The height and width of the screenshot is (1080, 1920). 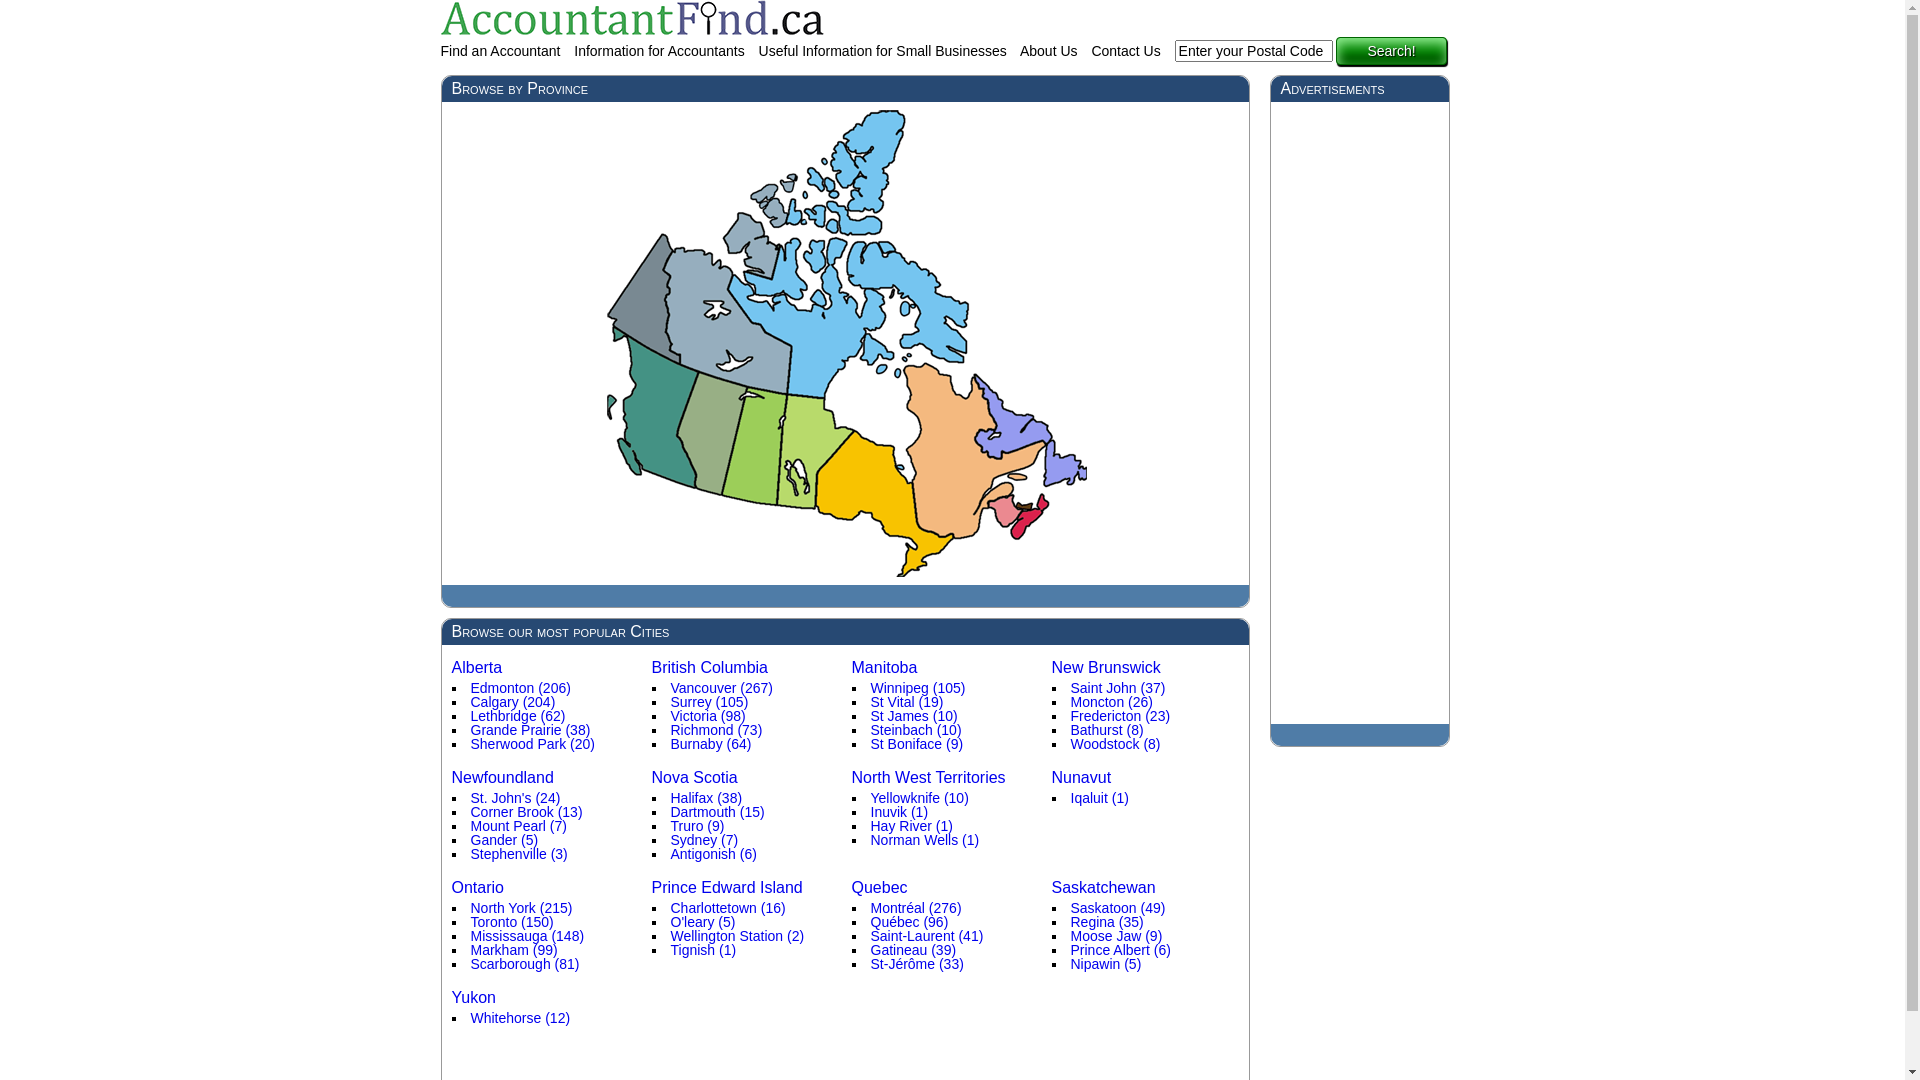 What do you see at coordinates (845, 342) in the screenshot?
I see `Map of Canada` at bounding box center [845, 342].